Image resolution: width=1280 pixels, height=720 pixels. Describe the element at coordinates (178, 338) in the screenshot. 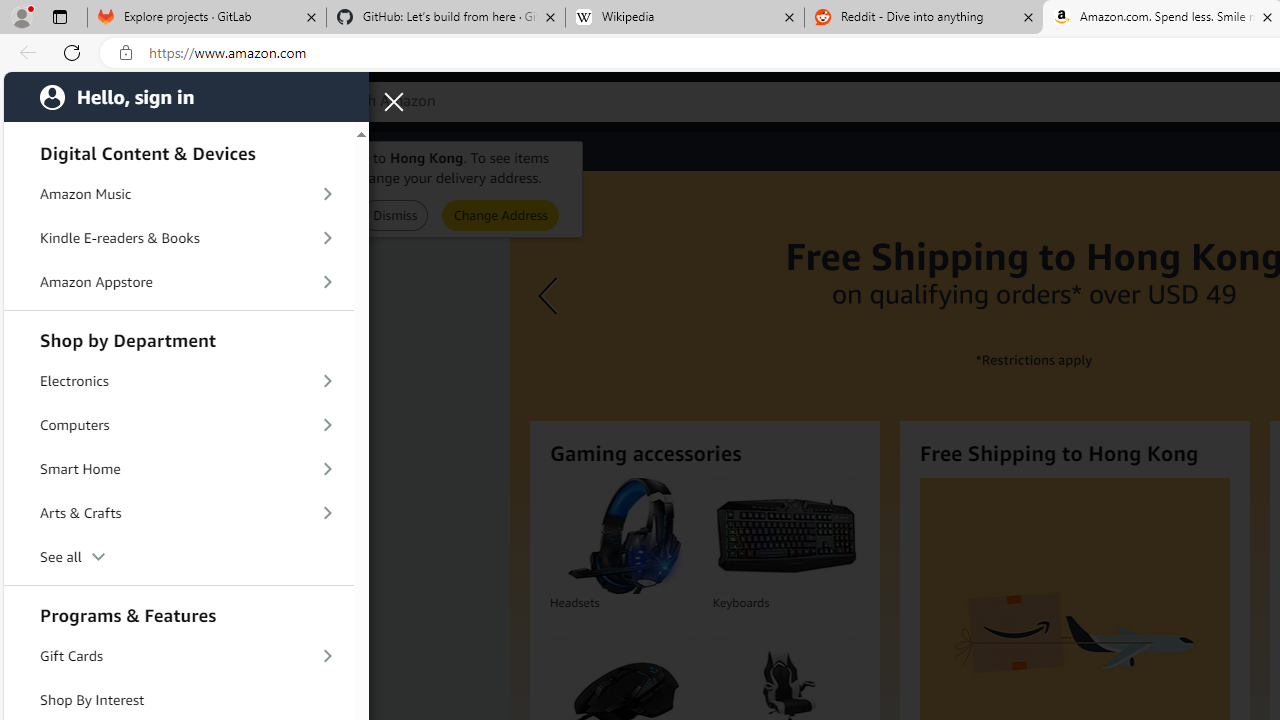

I see `Shop by Department` at that location.